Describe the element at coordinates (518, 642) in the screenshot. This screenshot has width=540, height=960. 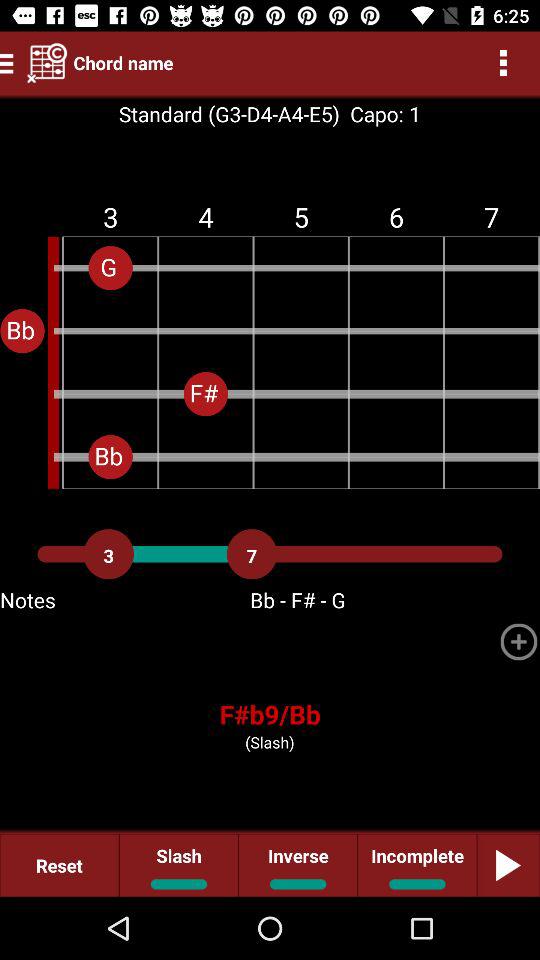
I see `choose the item below bb - f# - g` at that location.